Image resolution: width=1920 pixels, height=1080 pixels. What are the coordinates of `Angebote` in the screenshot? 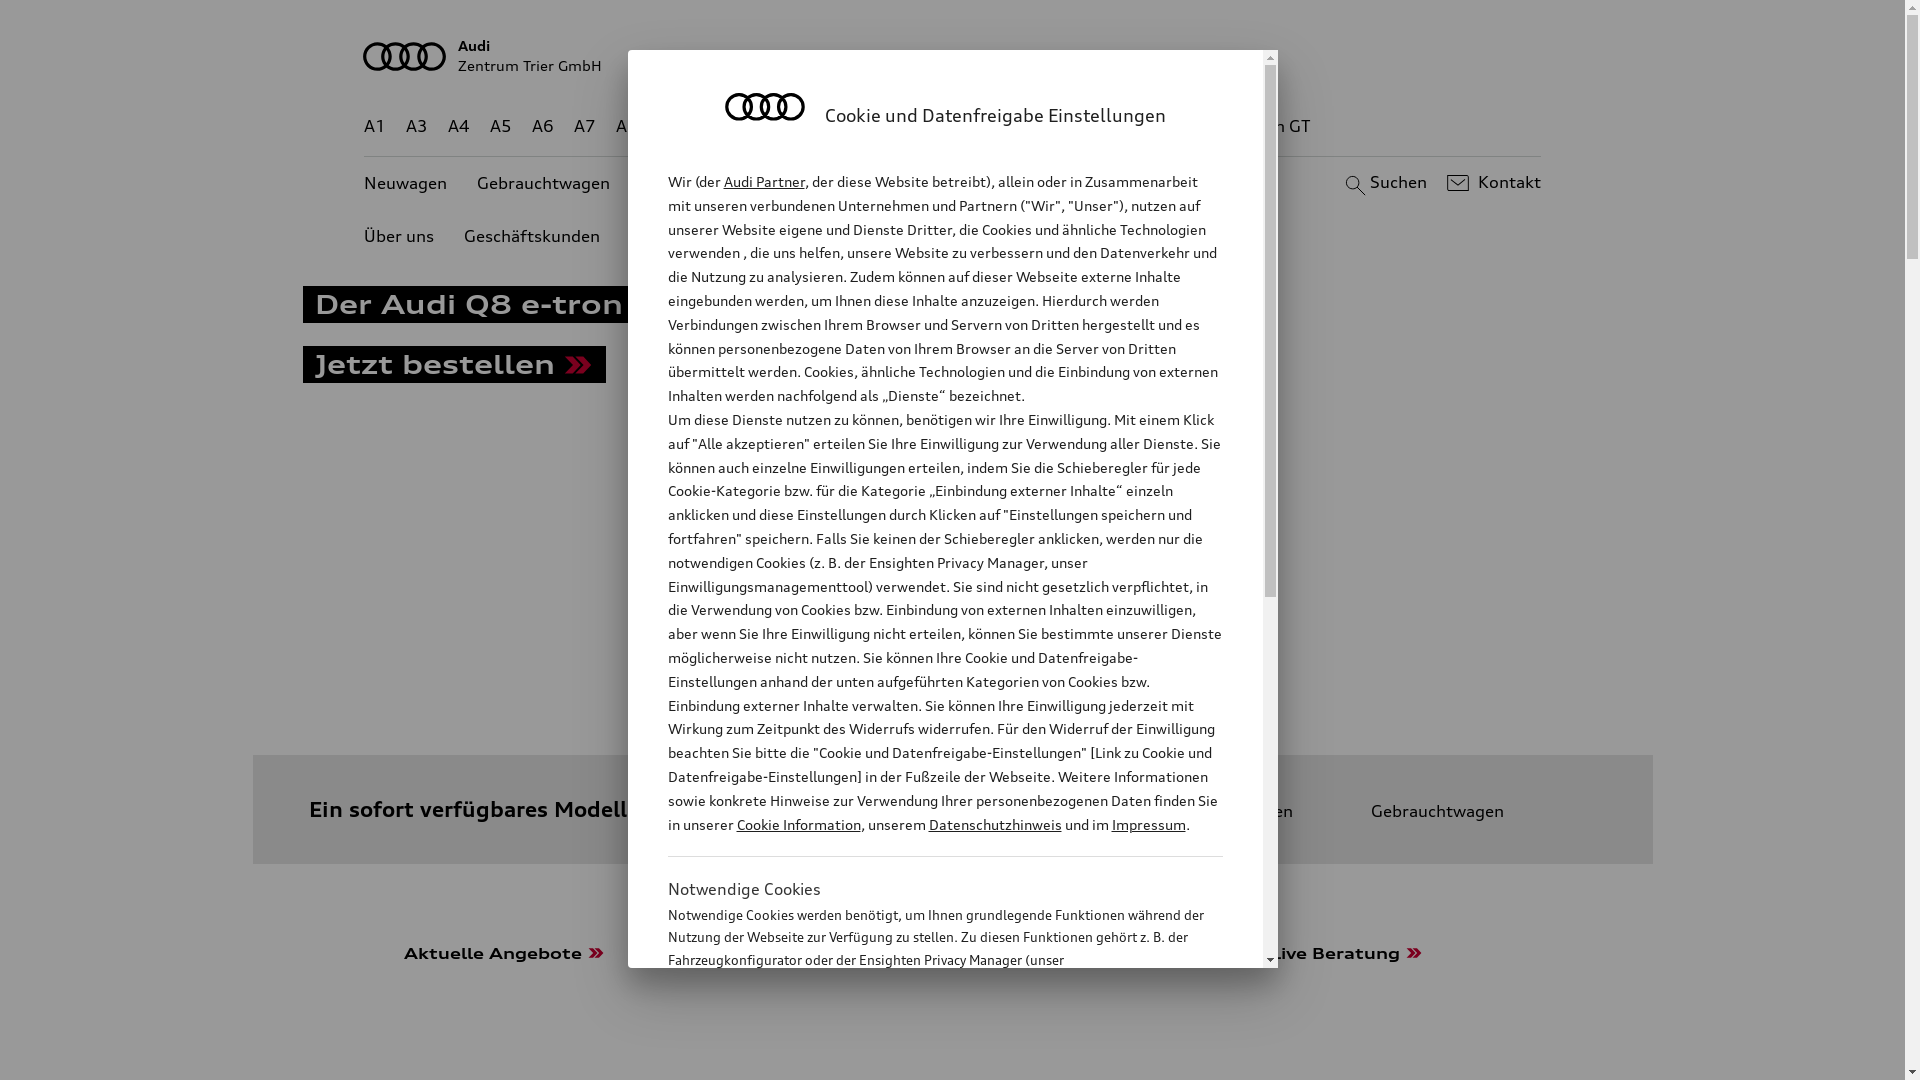 It's located at (839, 184).